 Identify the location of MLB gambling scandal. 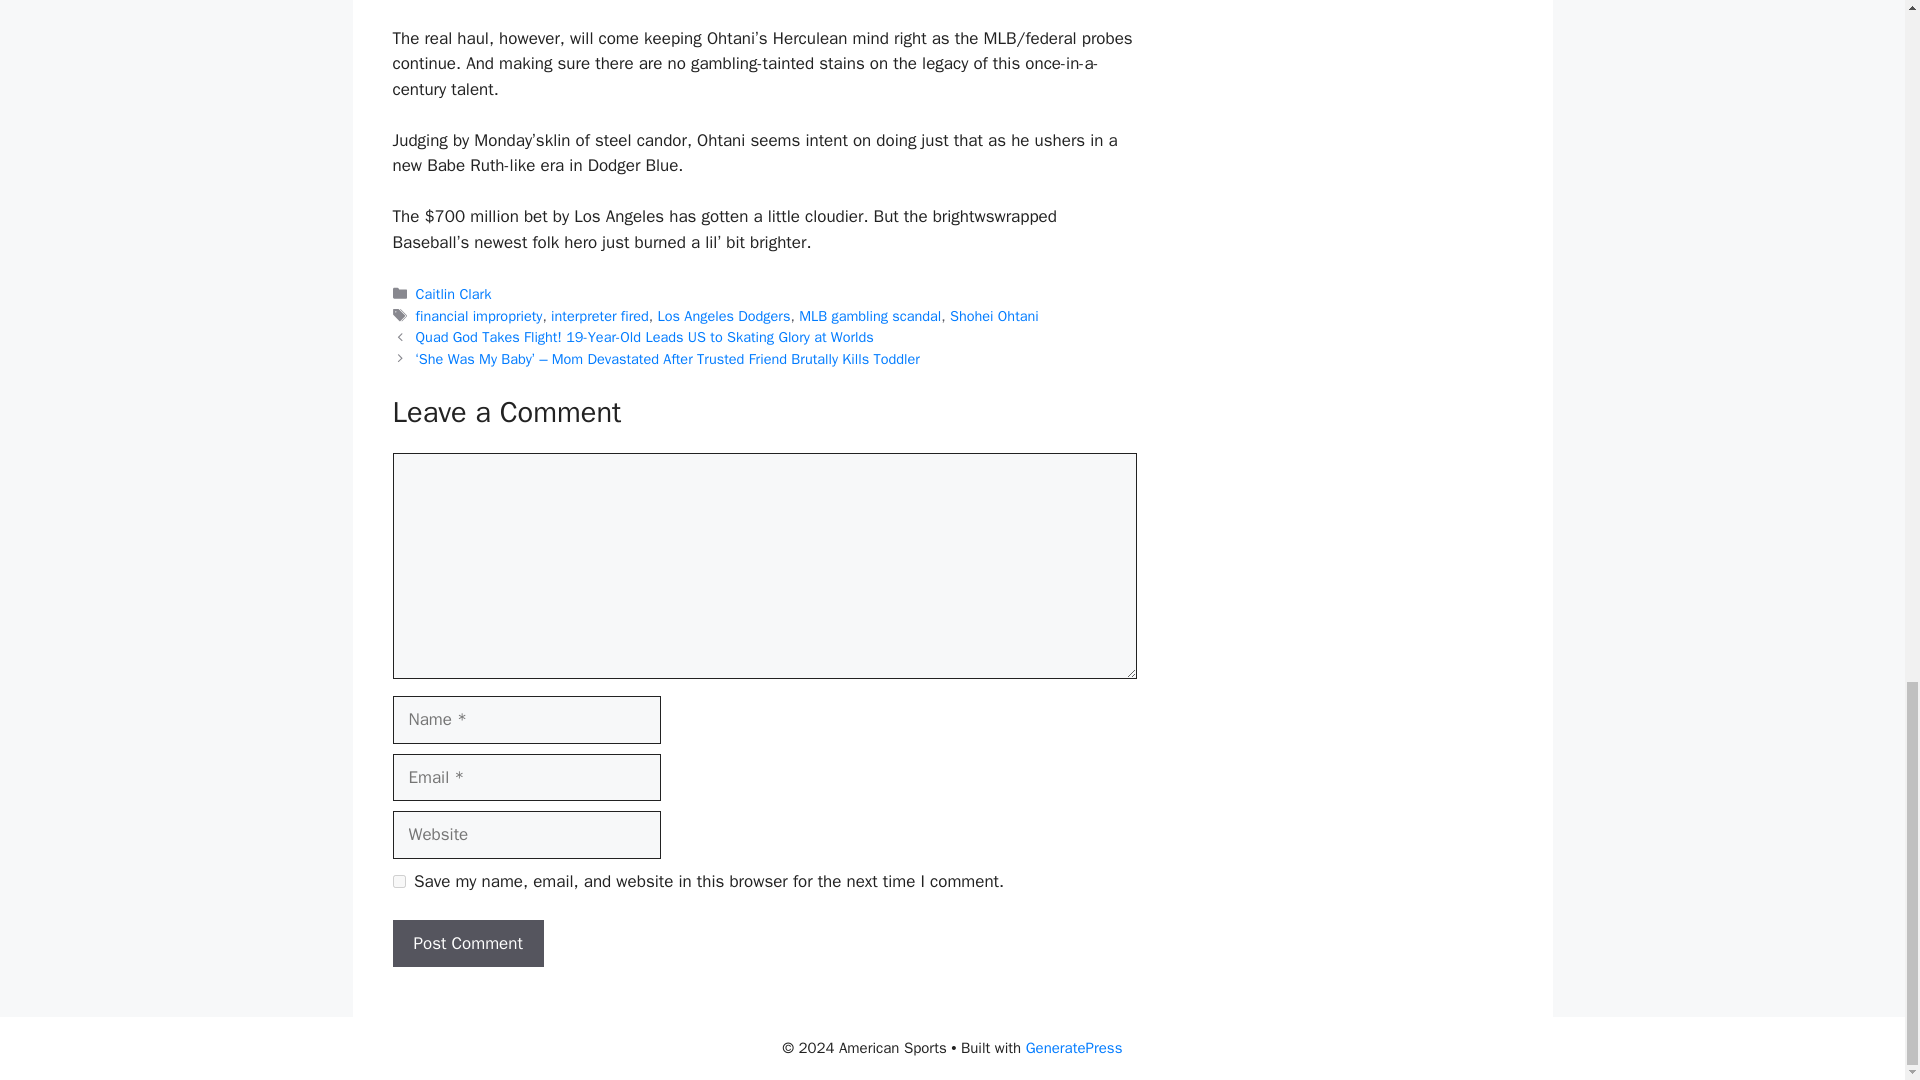
(869, 316).